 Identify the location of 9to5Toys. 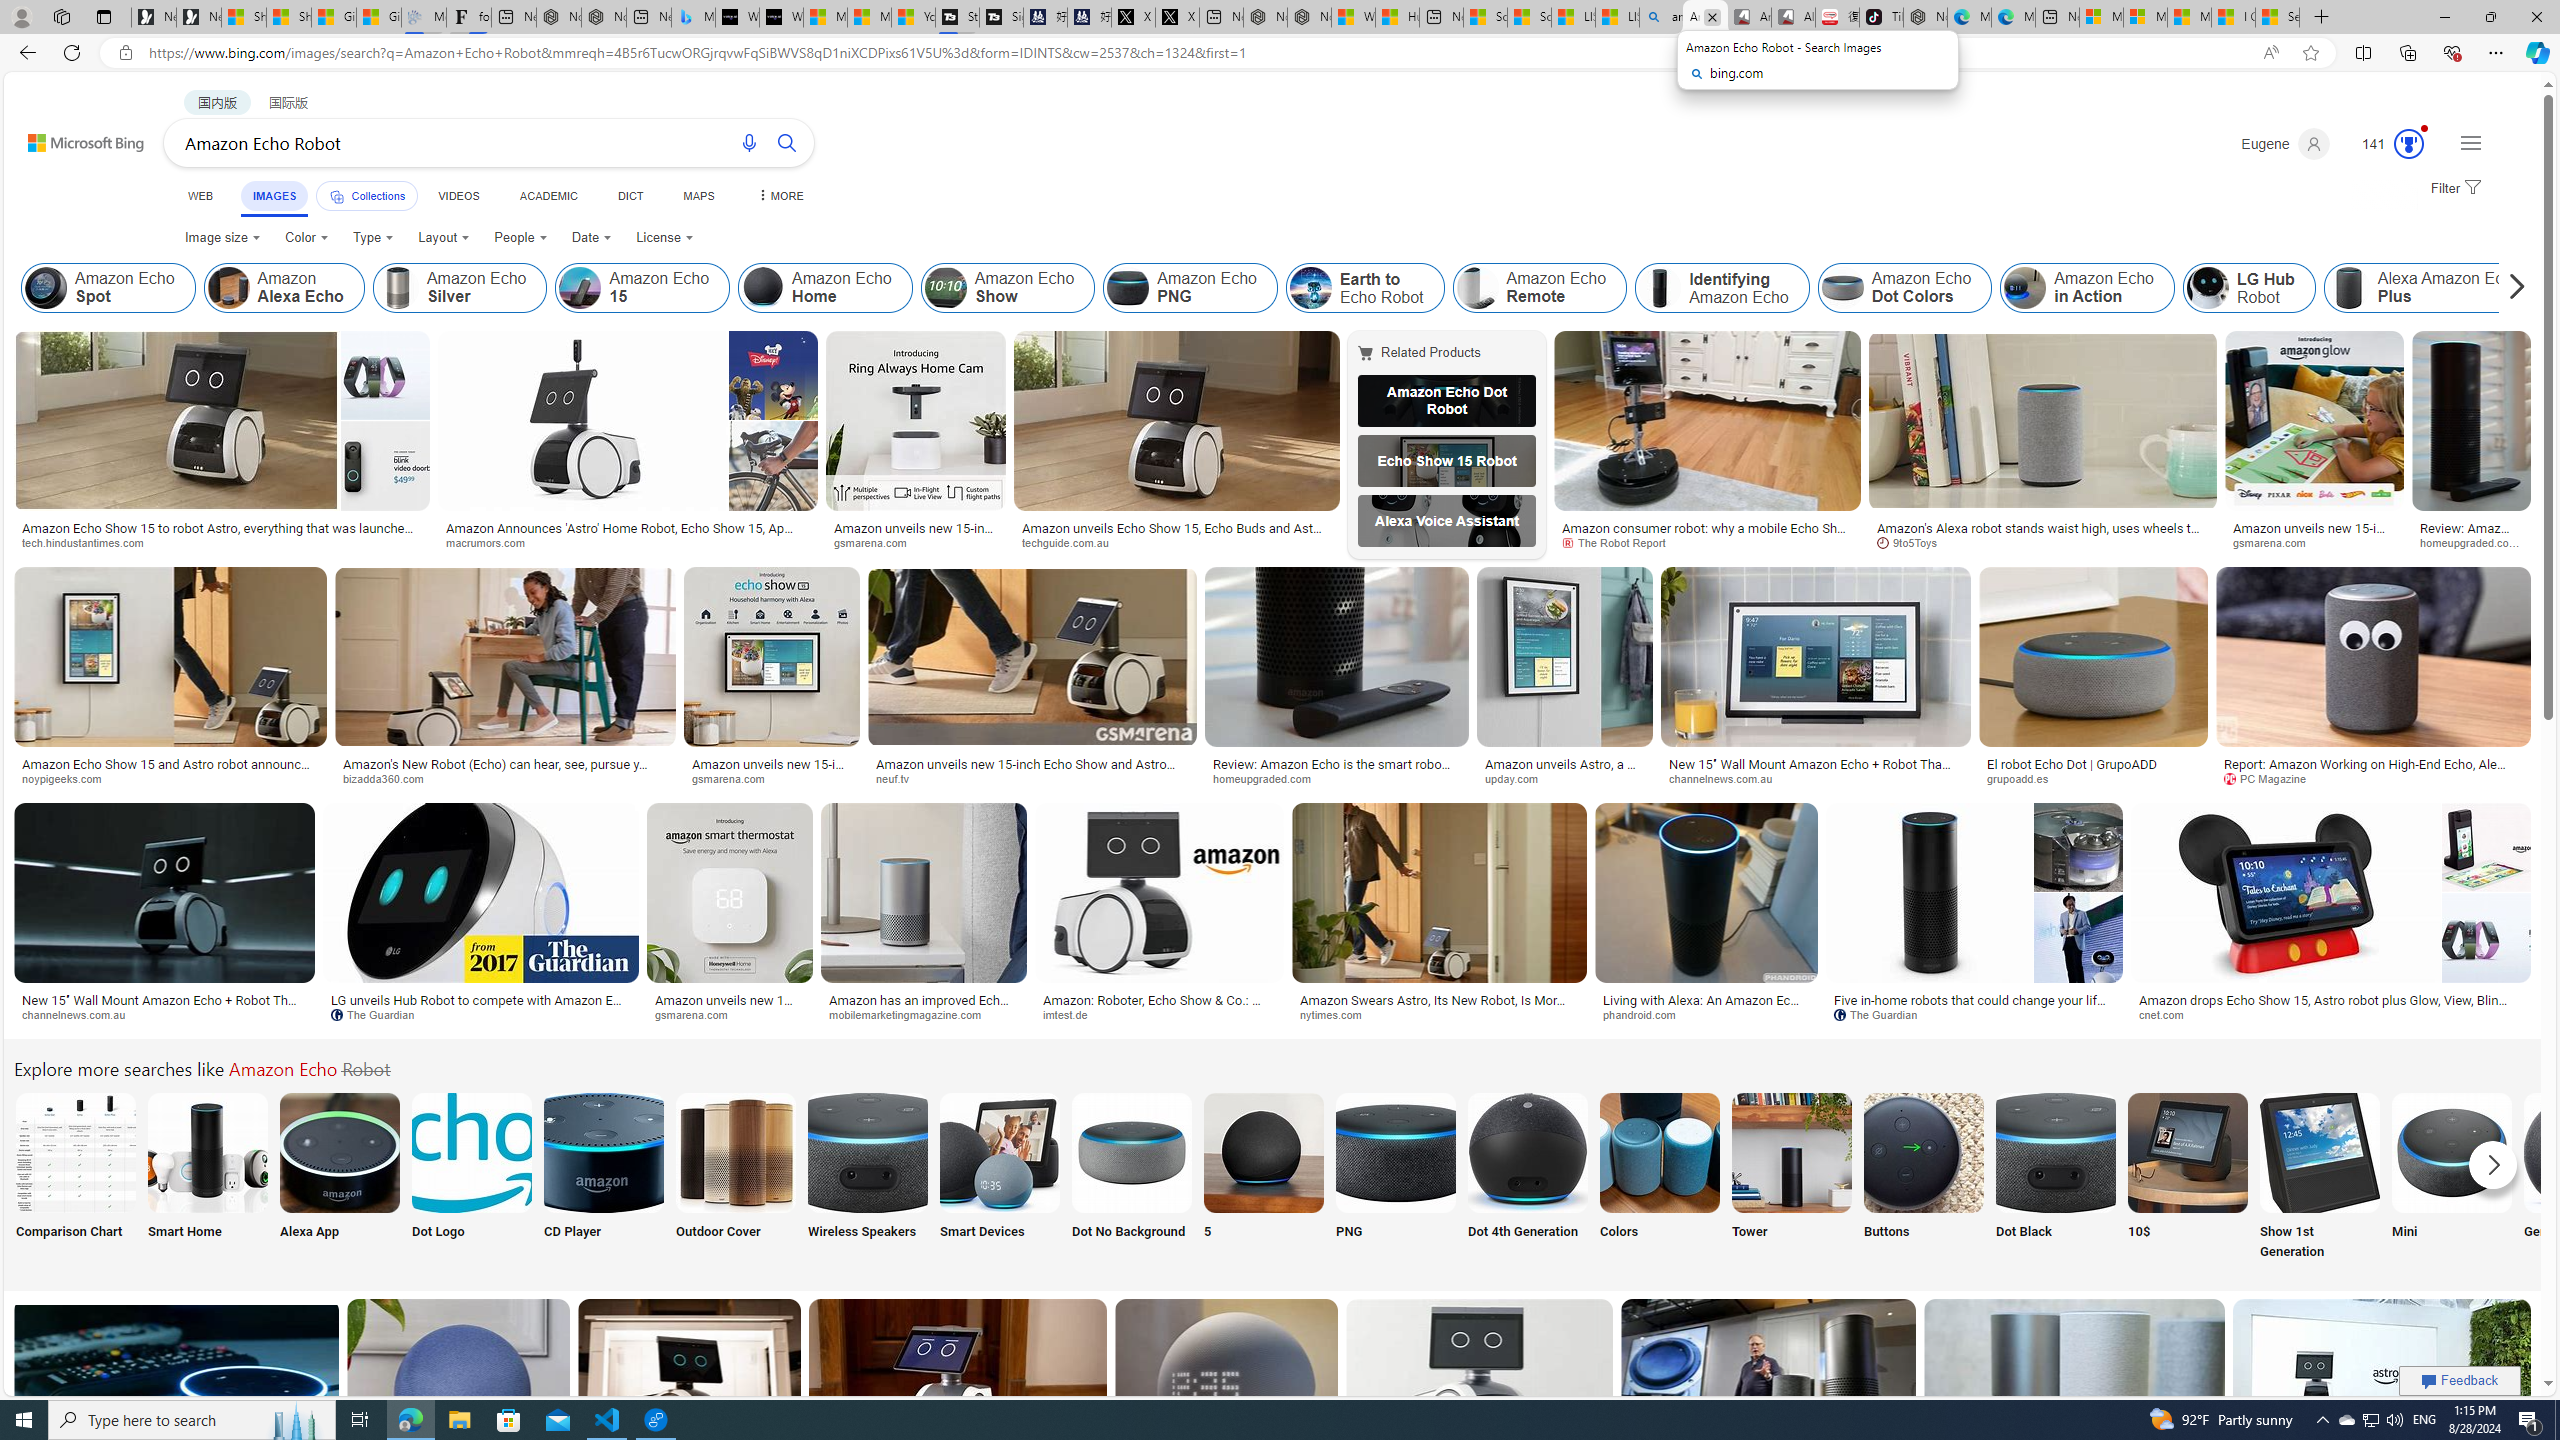
(1913, 542).